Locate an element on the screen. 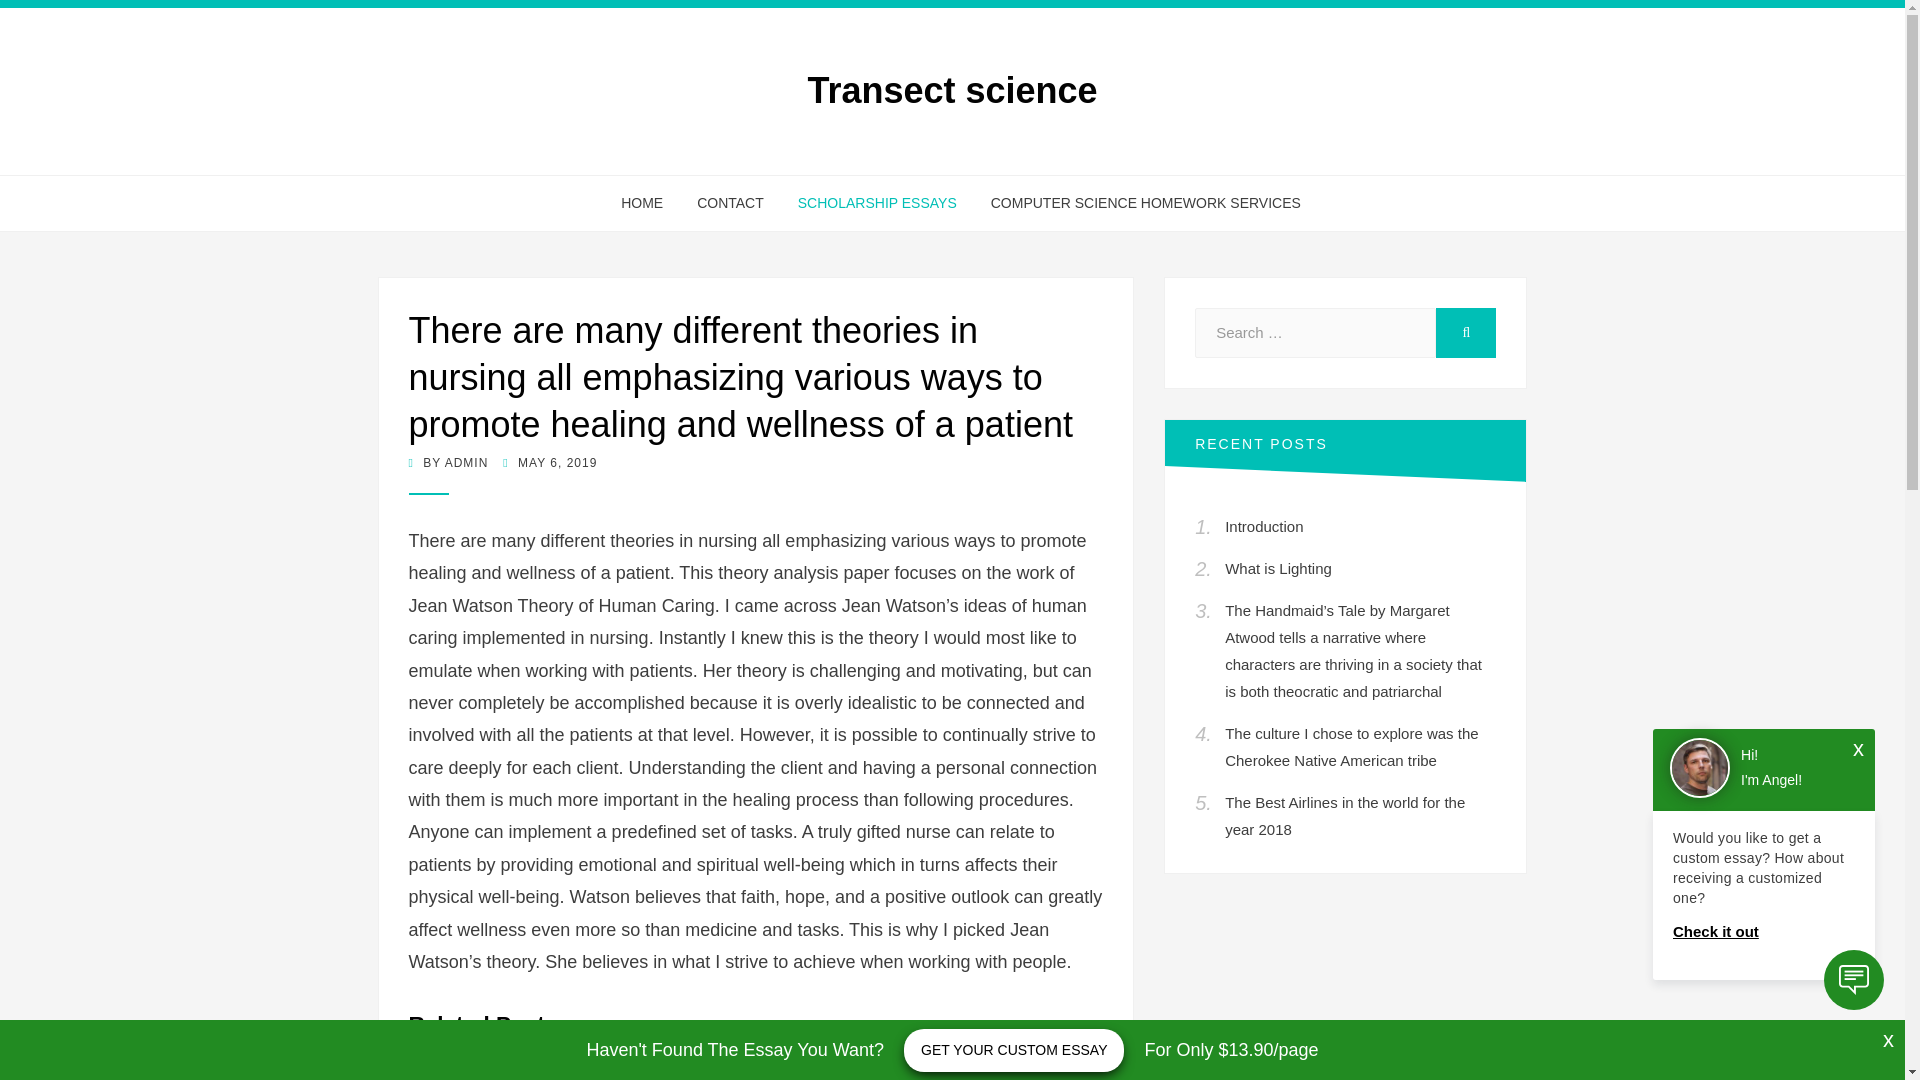 This screenshot has width=1920, height=1080. SCHOLARSHIP ESSAYS is located at coordinates (877, 204).